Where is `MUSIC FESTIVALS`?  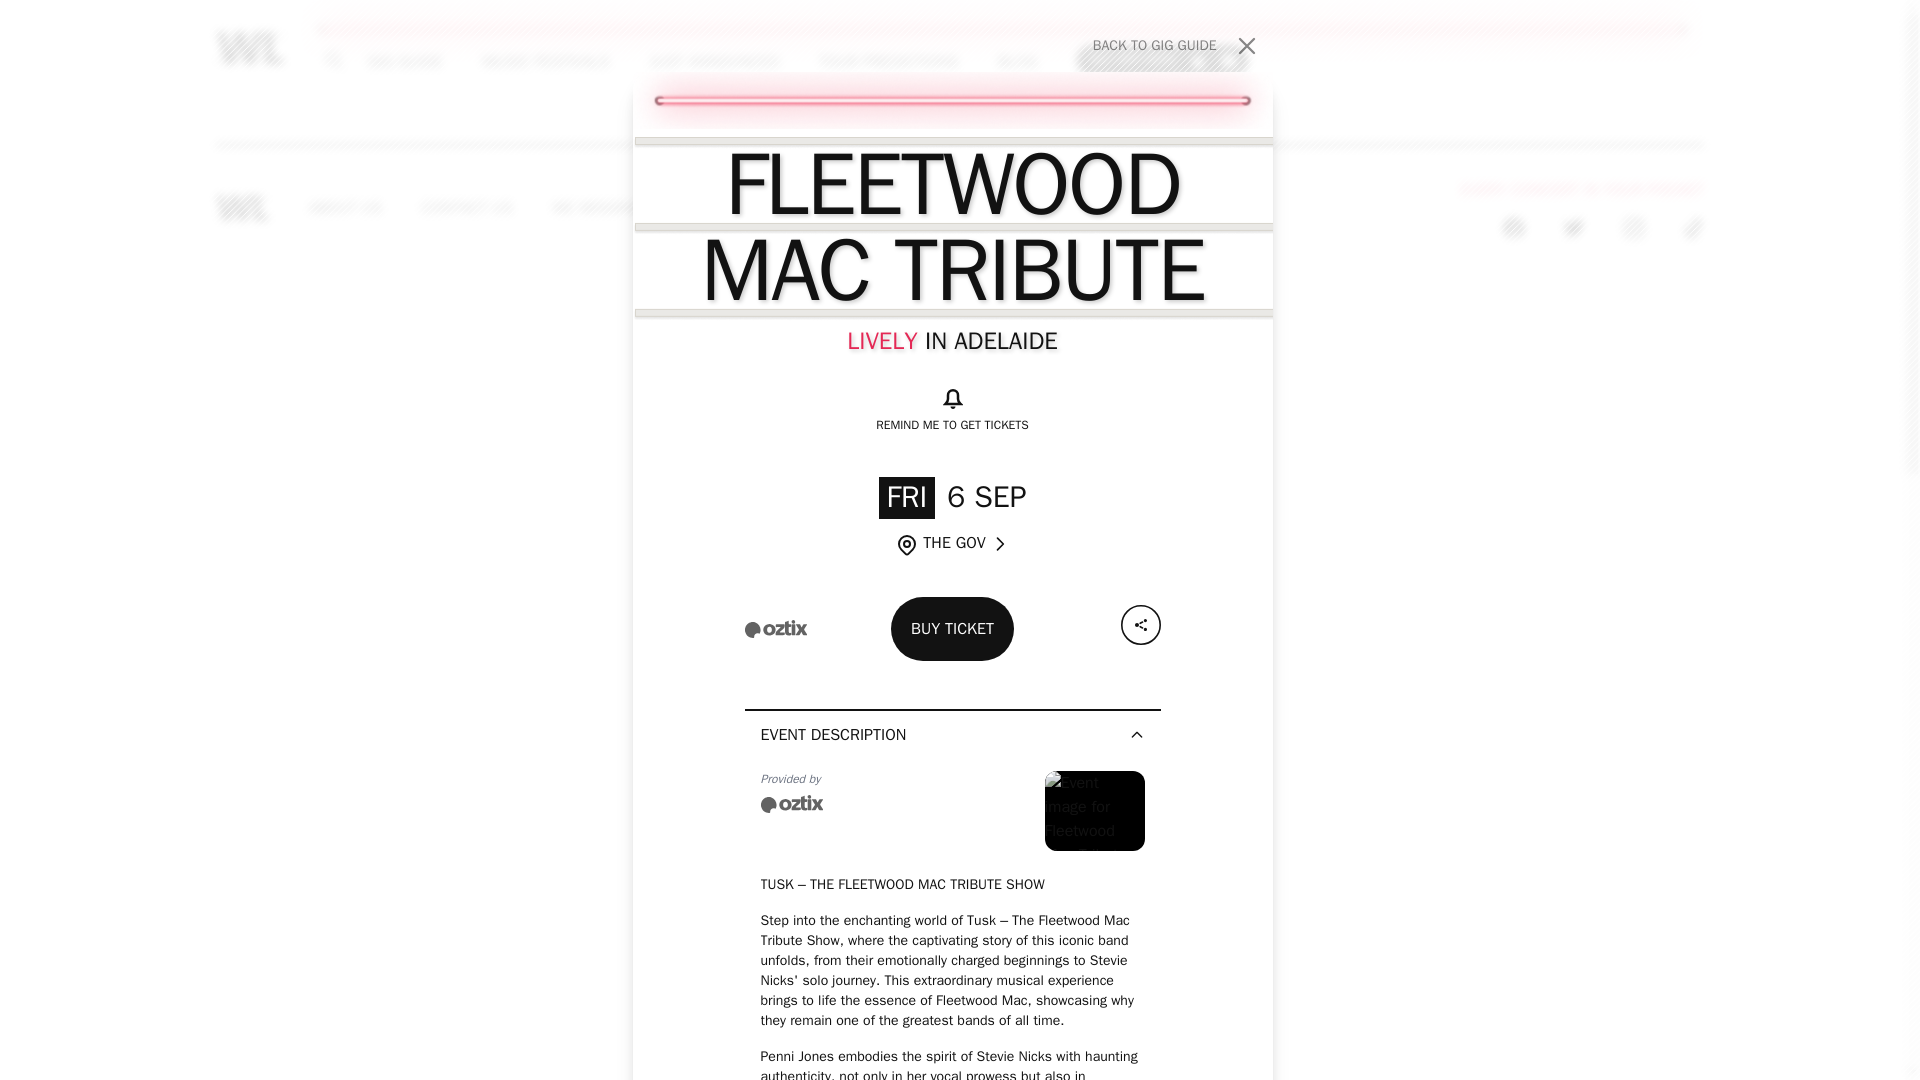 MUSIC FESTIVALS is located at coordinates (888, 60).